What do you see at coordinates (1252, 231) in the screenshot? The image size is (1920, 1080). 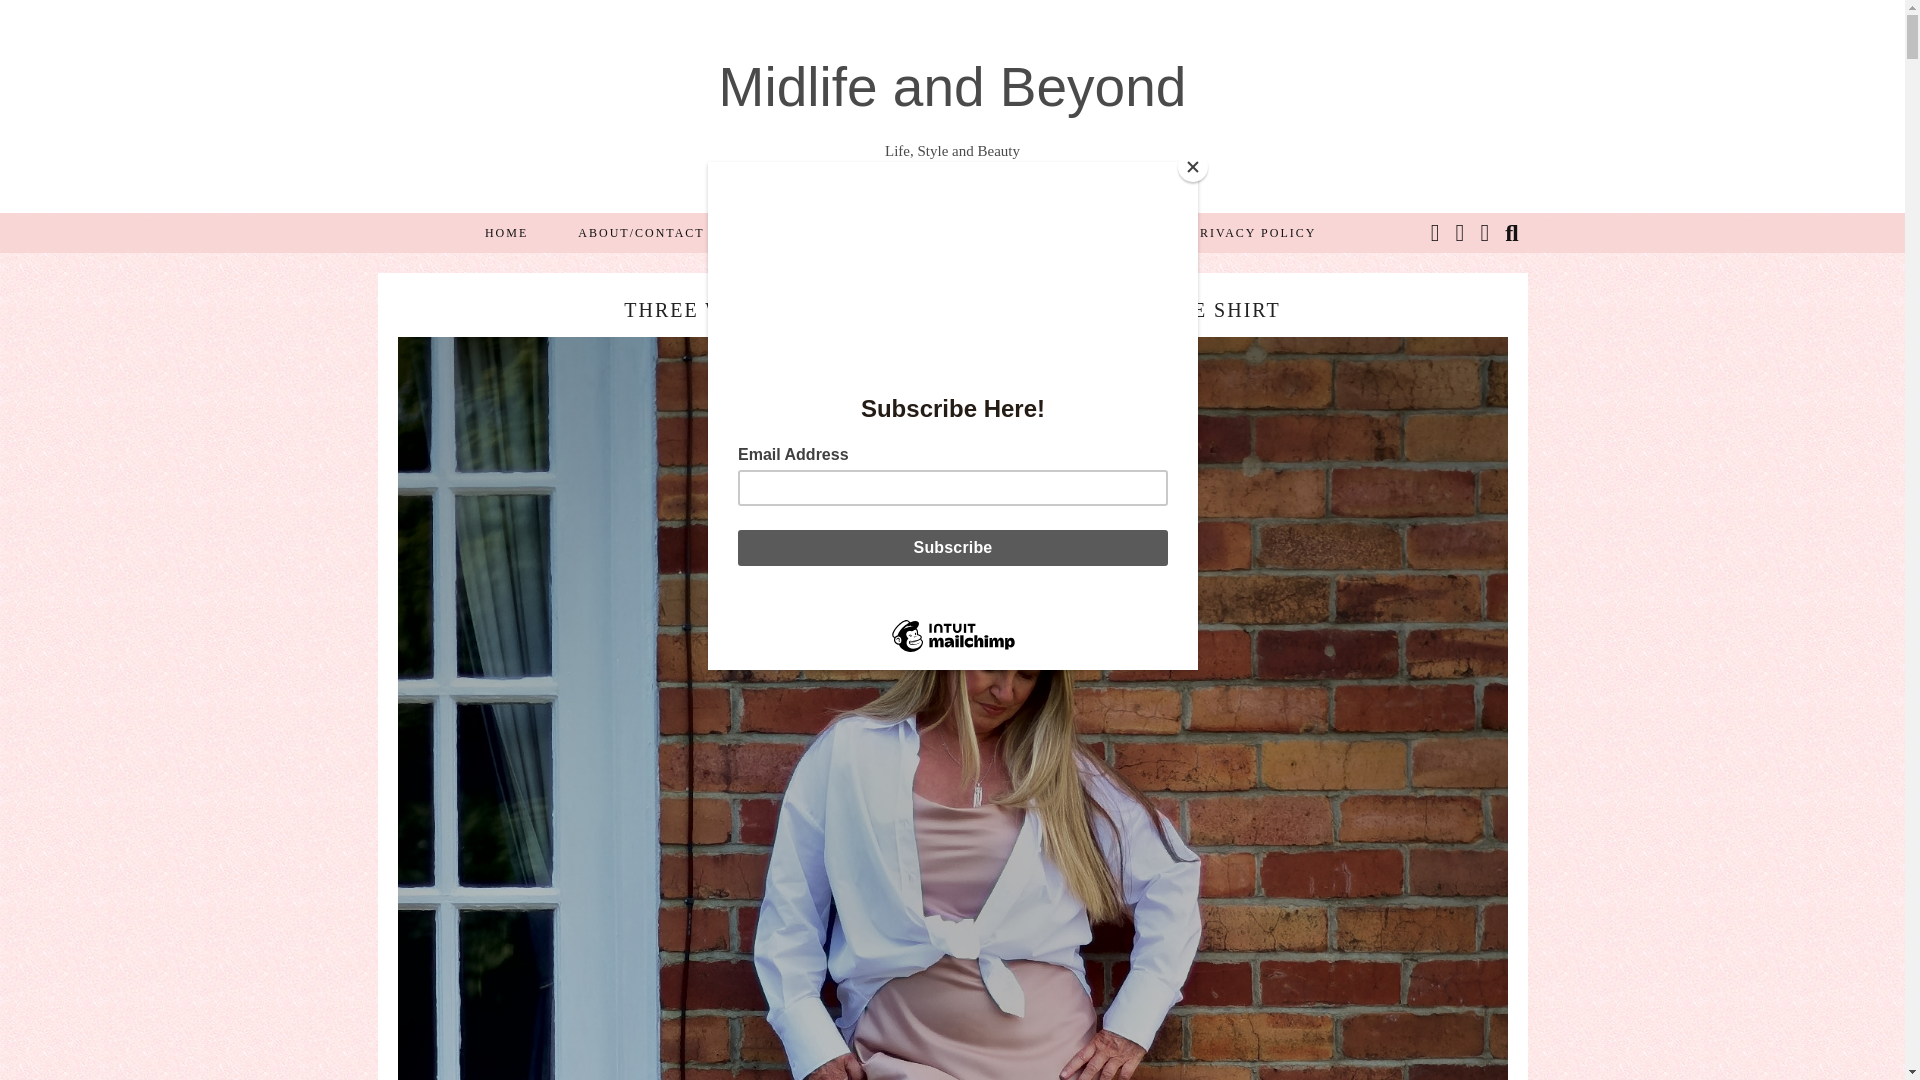 I see `PRIVACY POLICY` at bounding box center [1252, 231].